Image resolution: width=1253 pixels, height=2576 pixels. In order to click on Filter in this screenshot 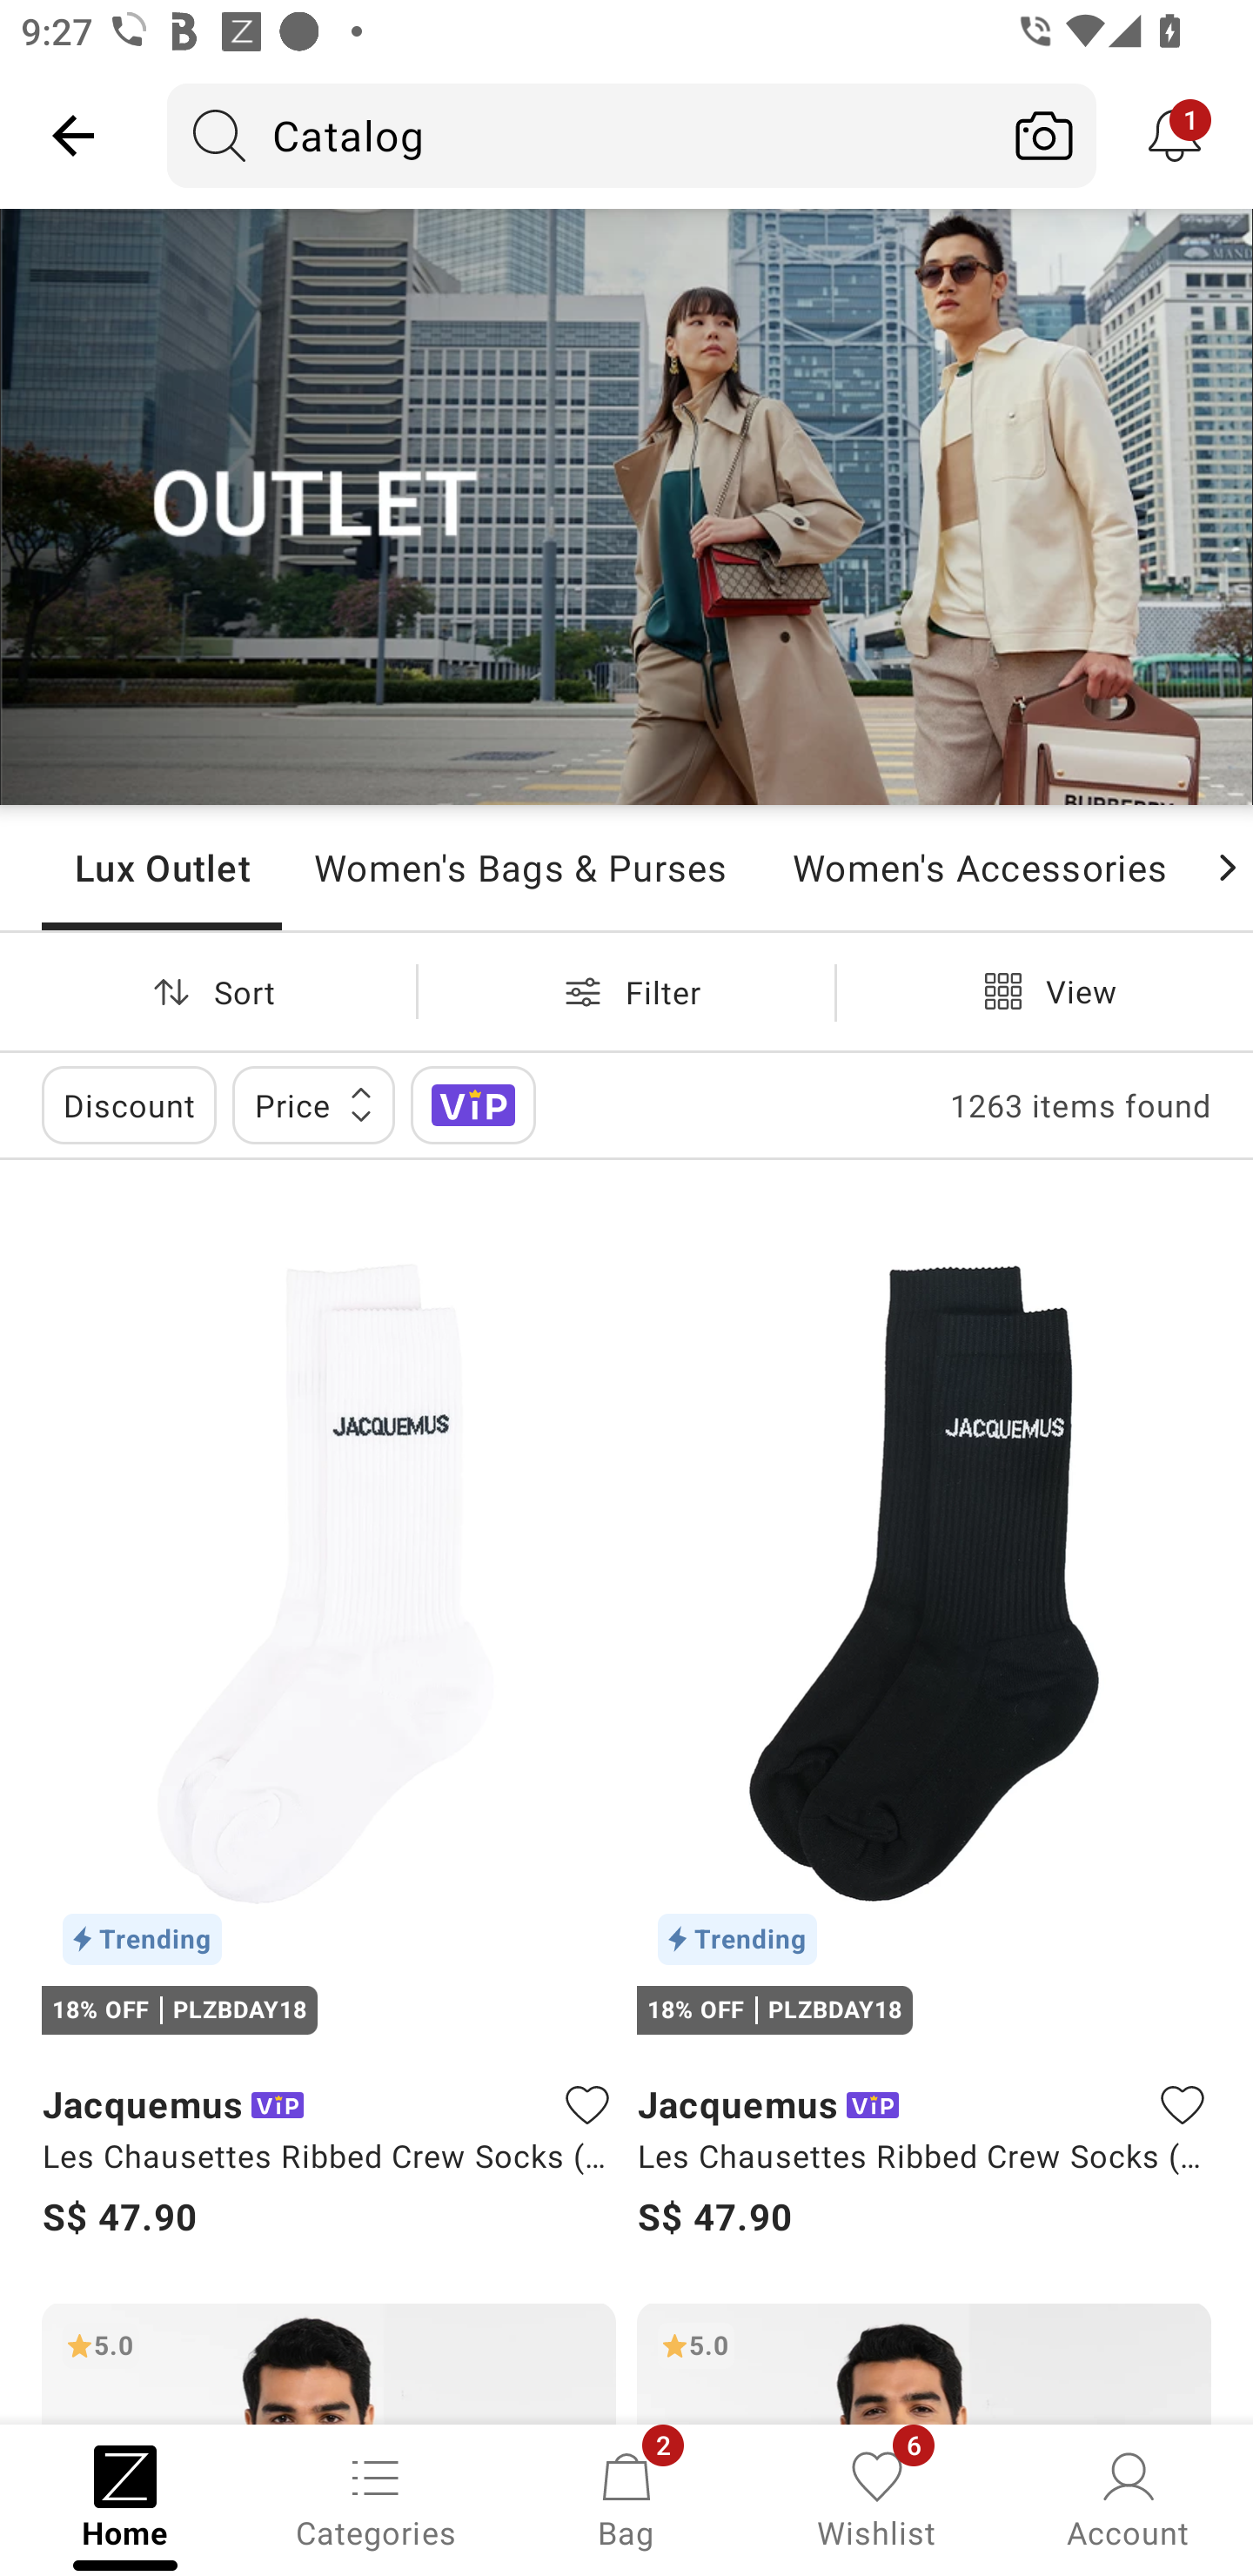, I will do `click(626, 991)`.